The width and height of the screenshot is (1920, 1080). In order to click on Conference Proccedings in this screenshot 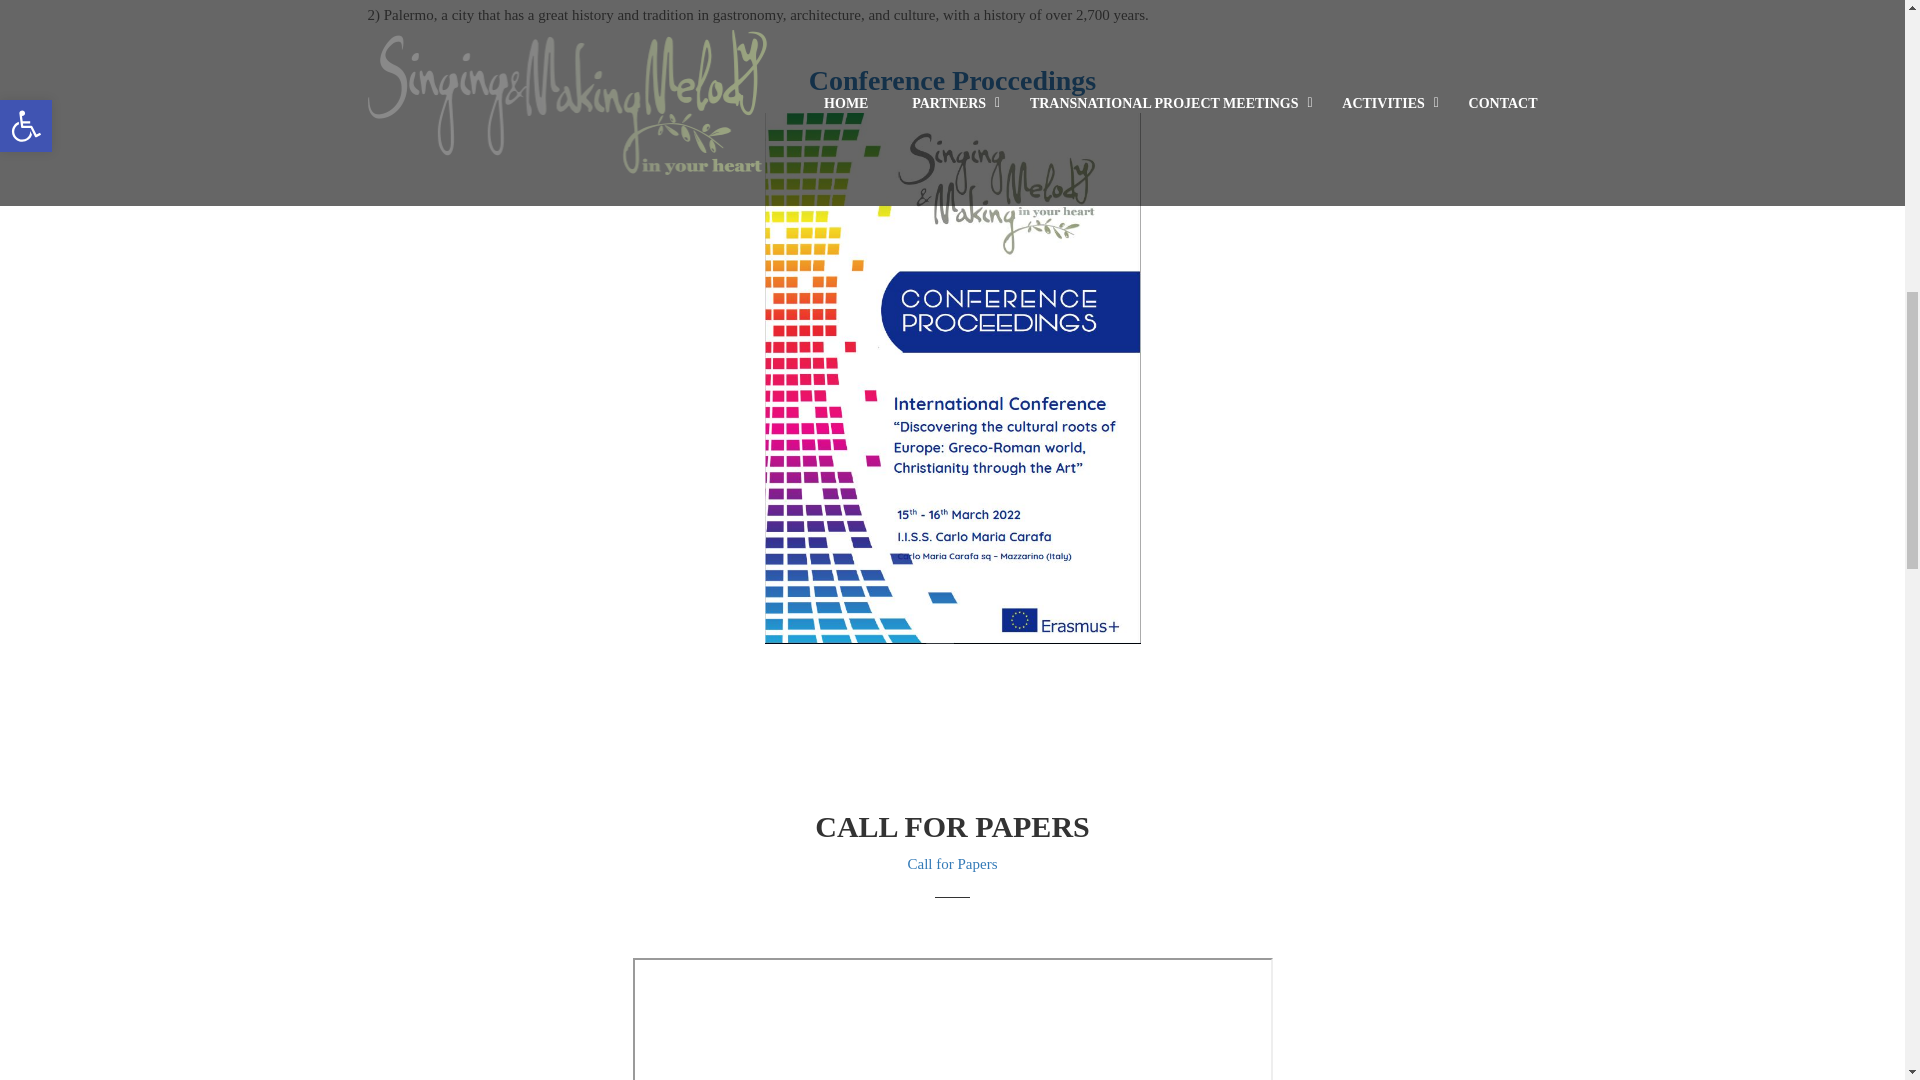, I will do `click(952, 79)`.